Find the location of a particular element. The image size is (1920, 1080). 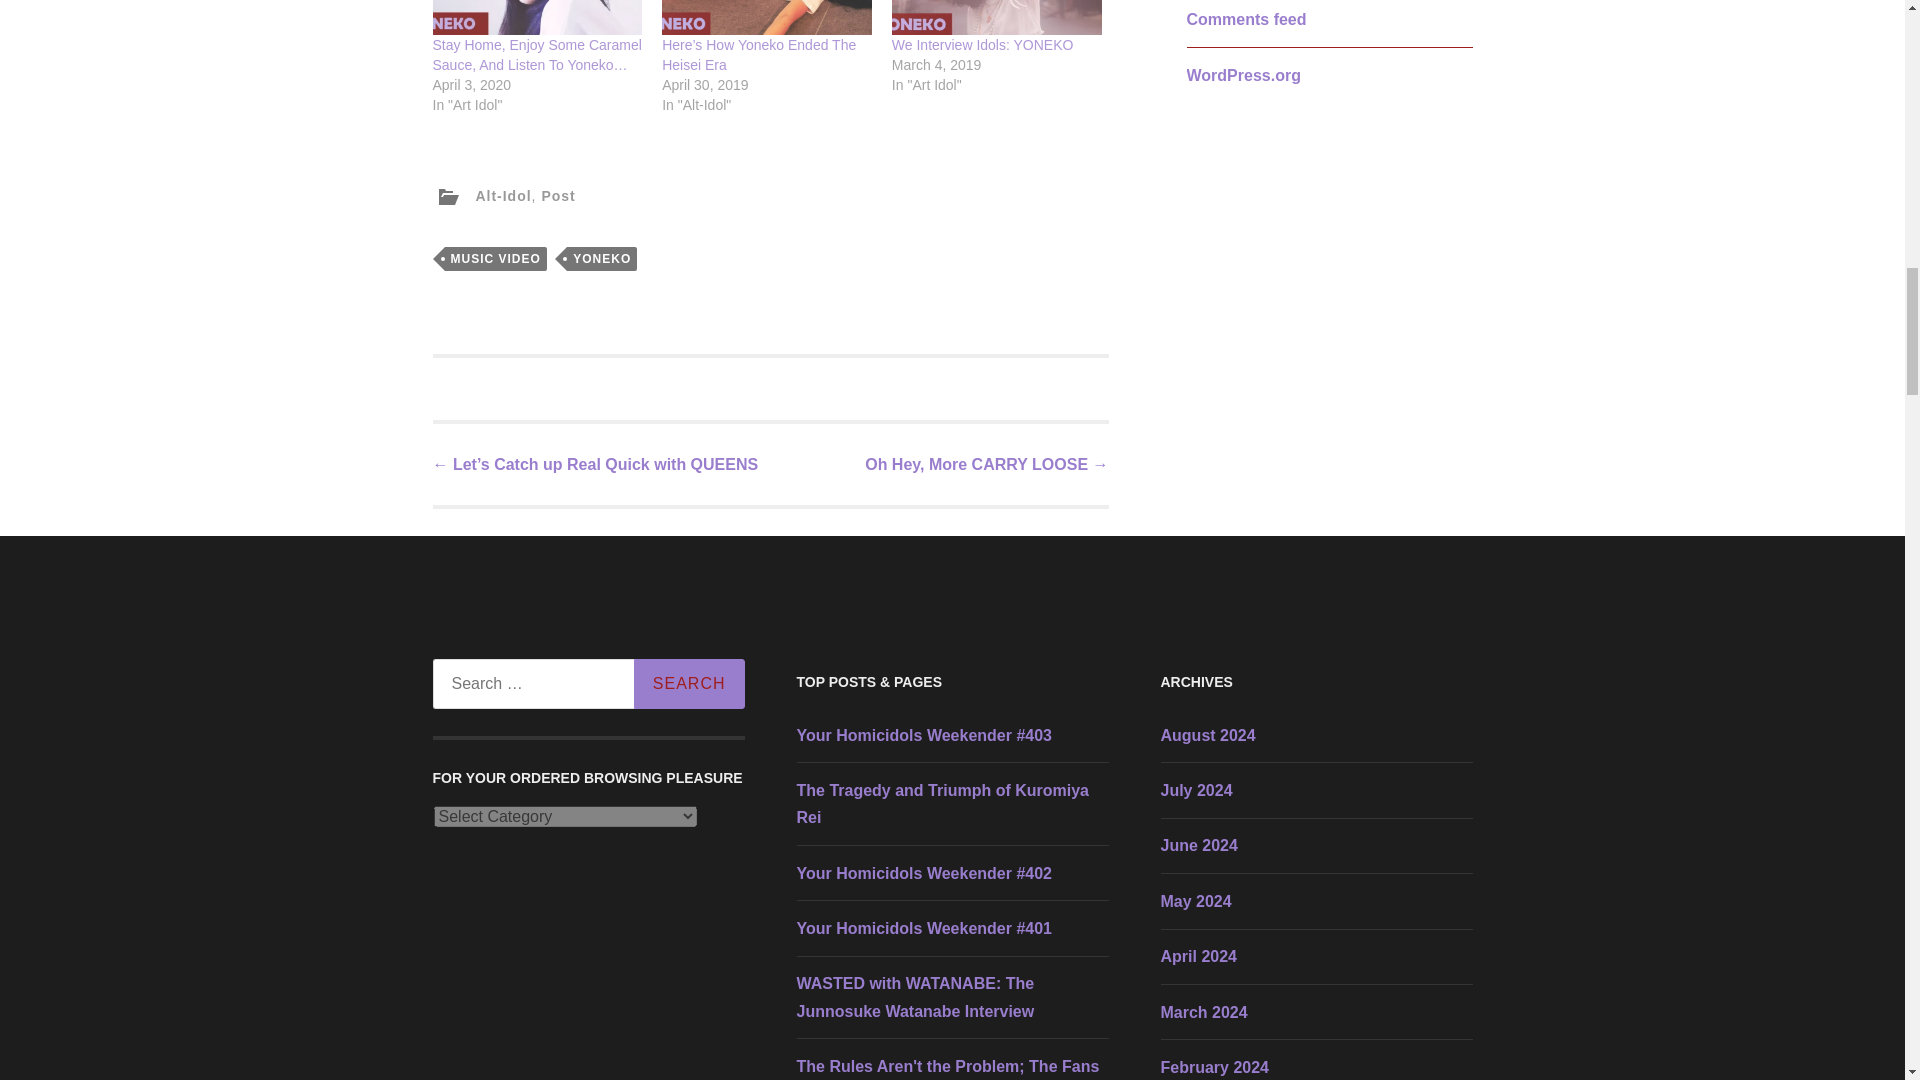

Search is located at coordinates (688, 683).